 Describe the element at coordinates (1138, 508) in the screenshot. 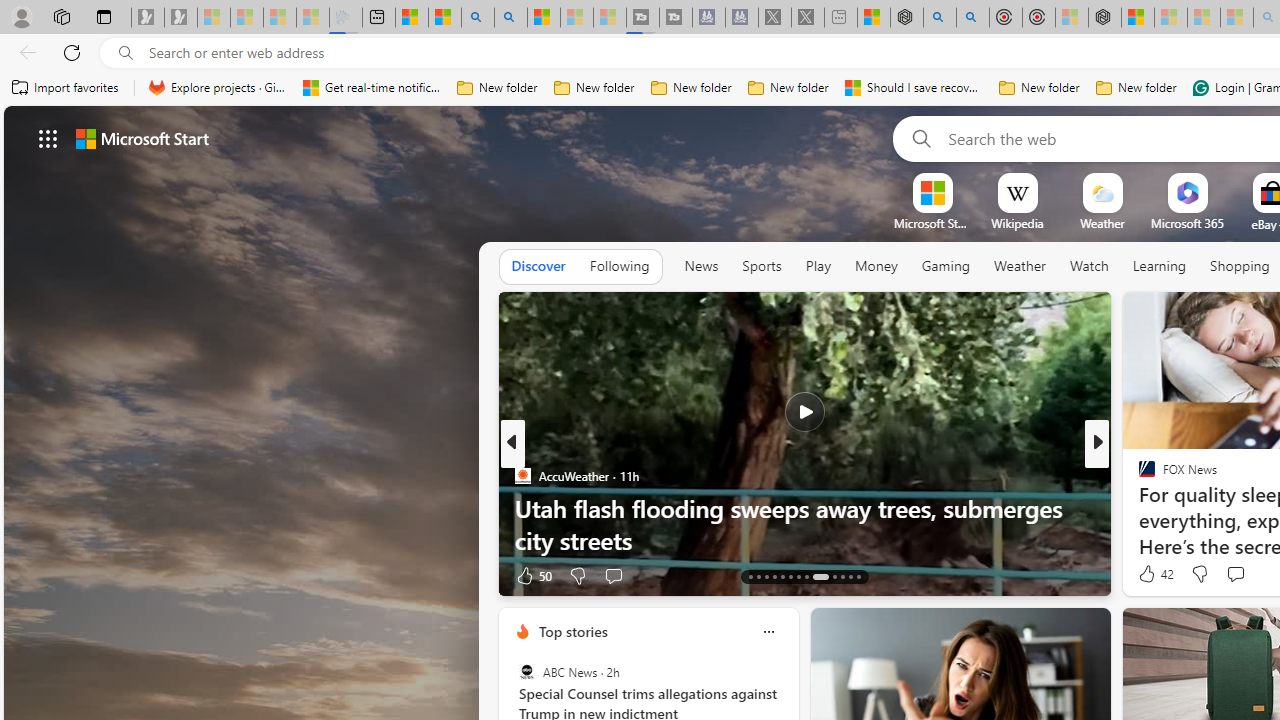

I see `Work + Money` at that location.